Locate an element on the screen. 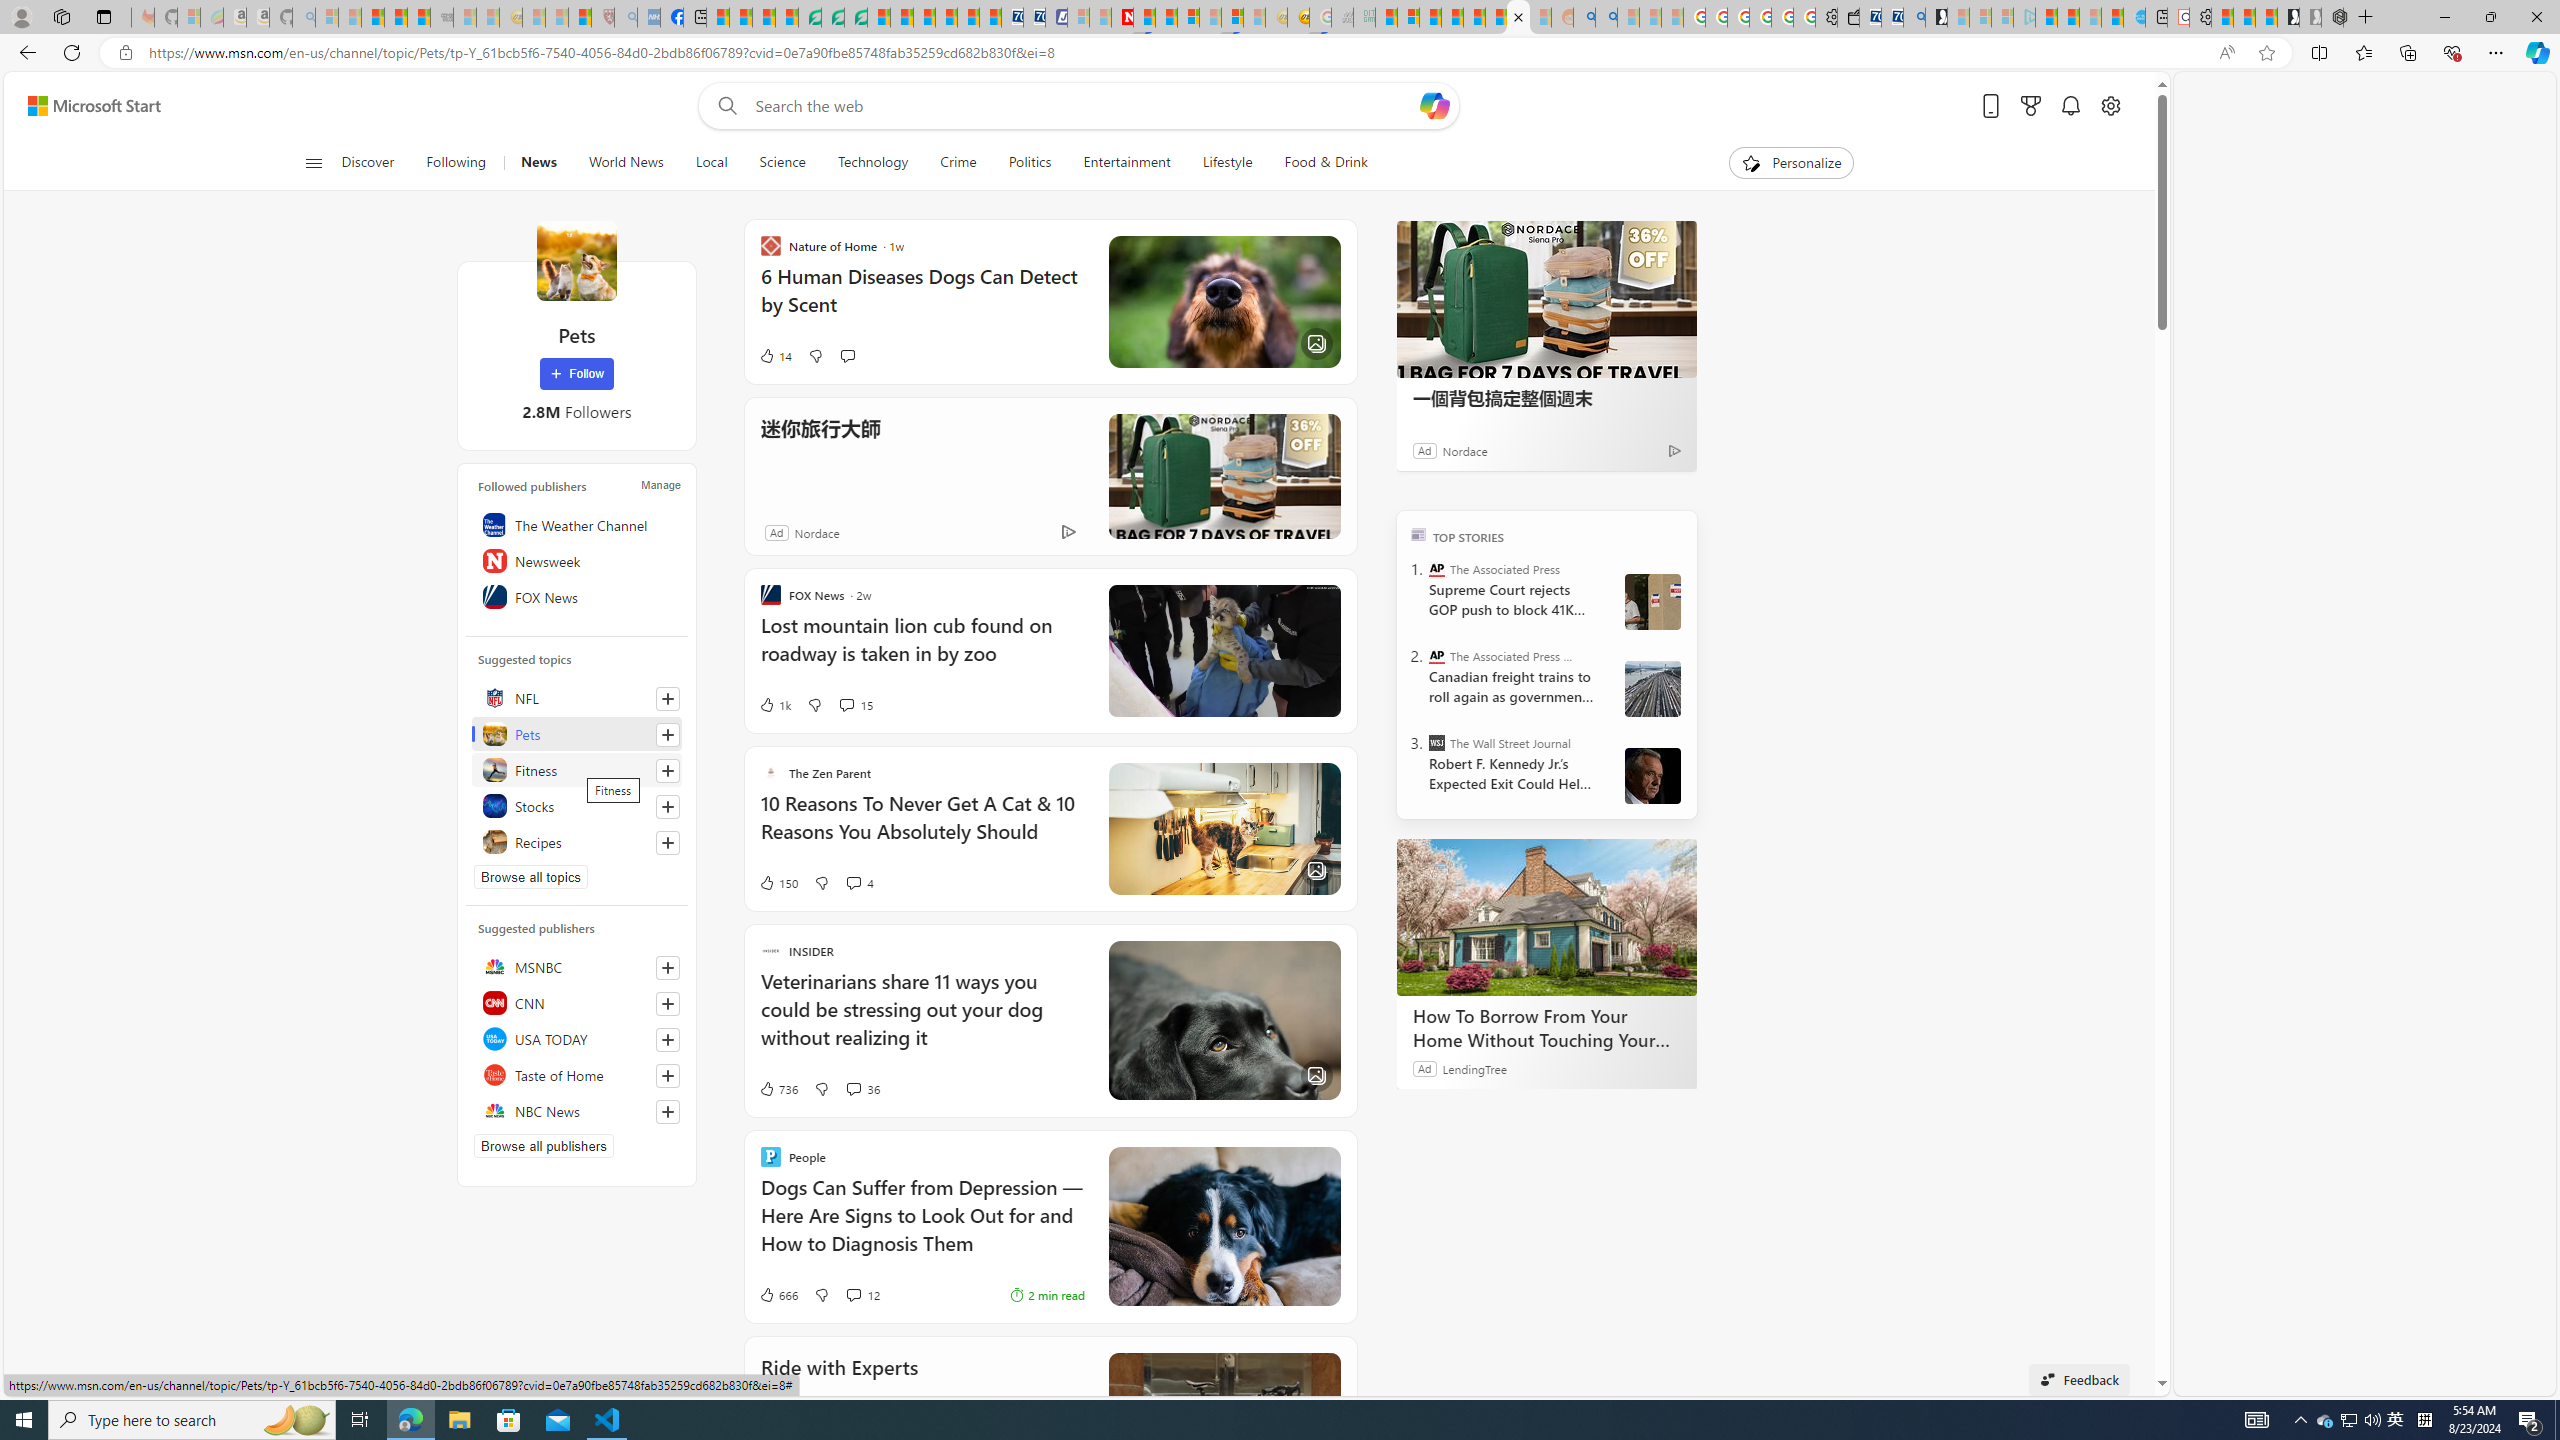 This screenshot has width=2560, height=1440. Feedback is located at coordinates (2080, 1379).